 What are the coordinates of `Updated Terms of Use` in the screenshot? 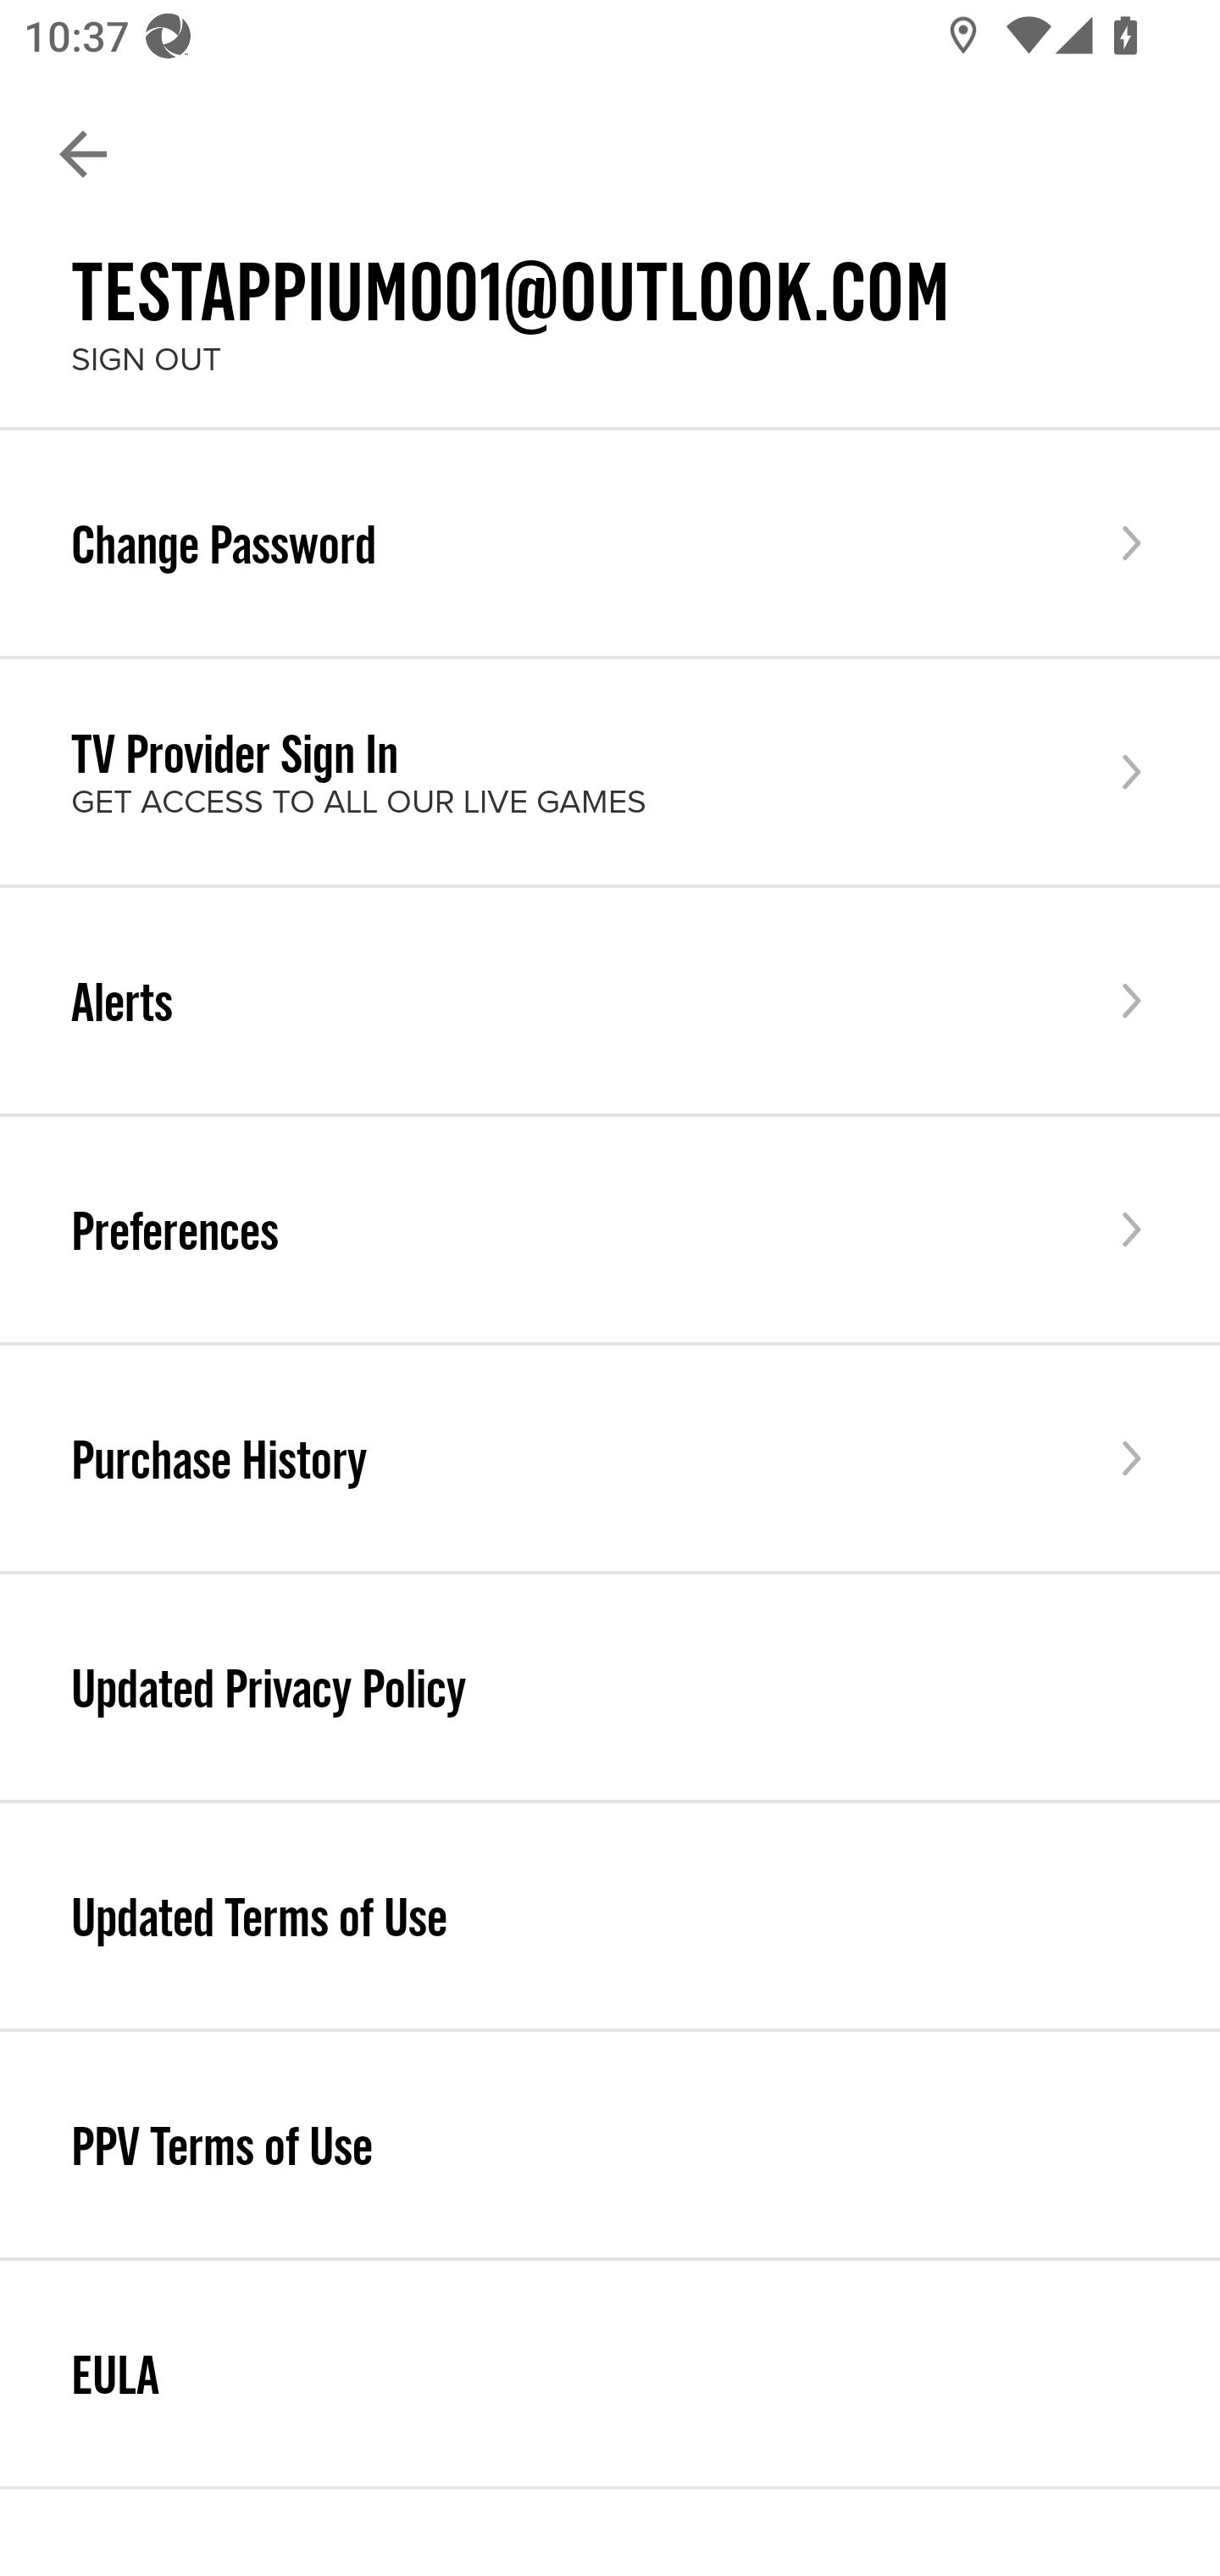 It's located at (610, 1917).